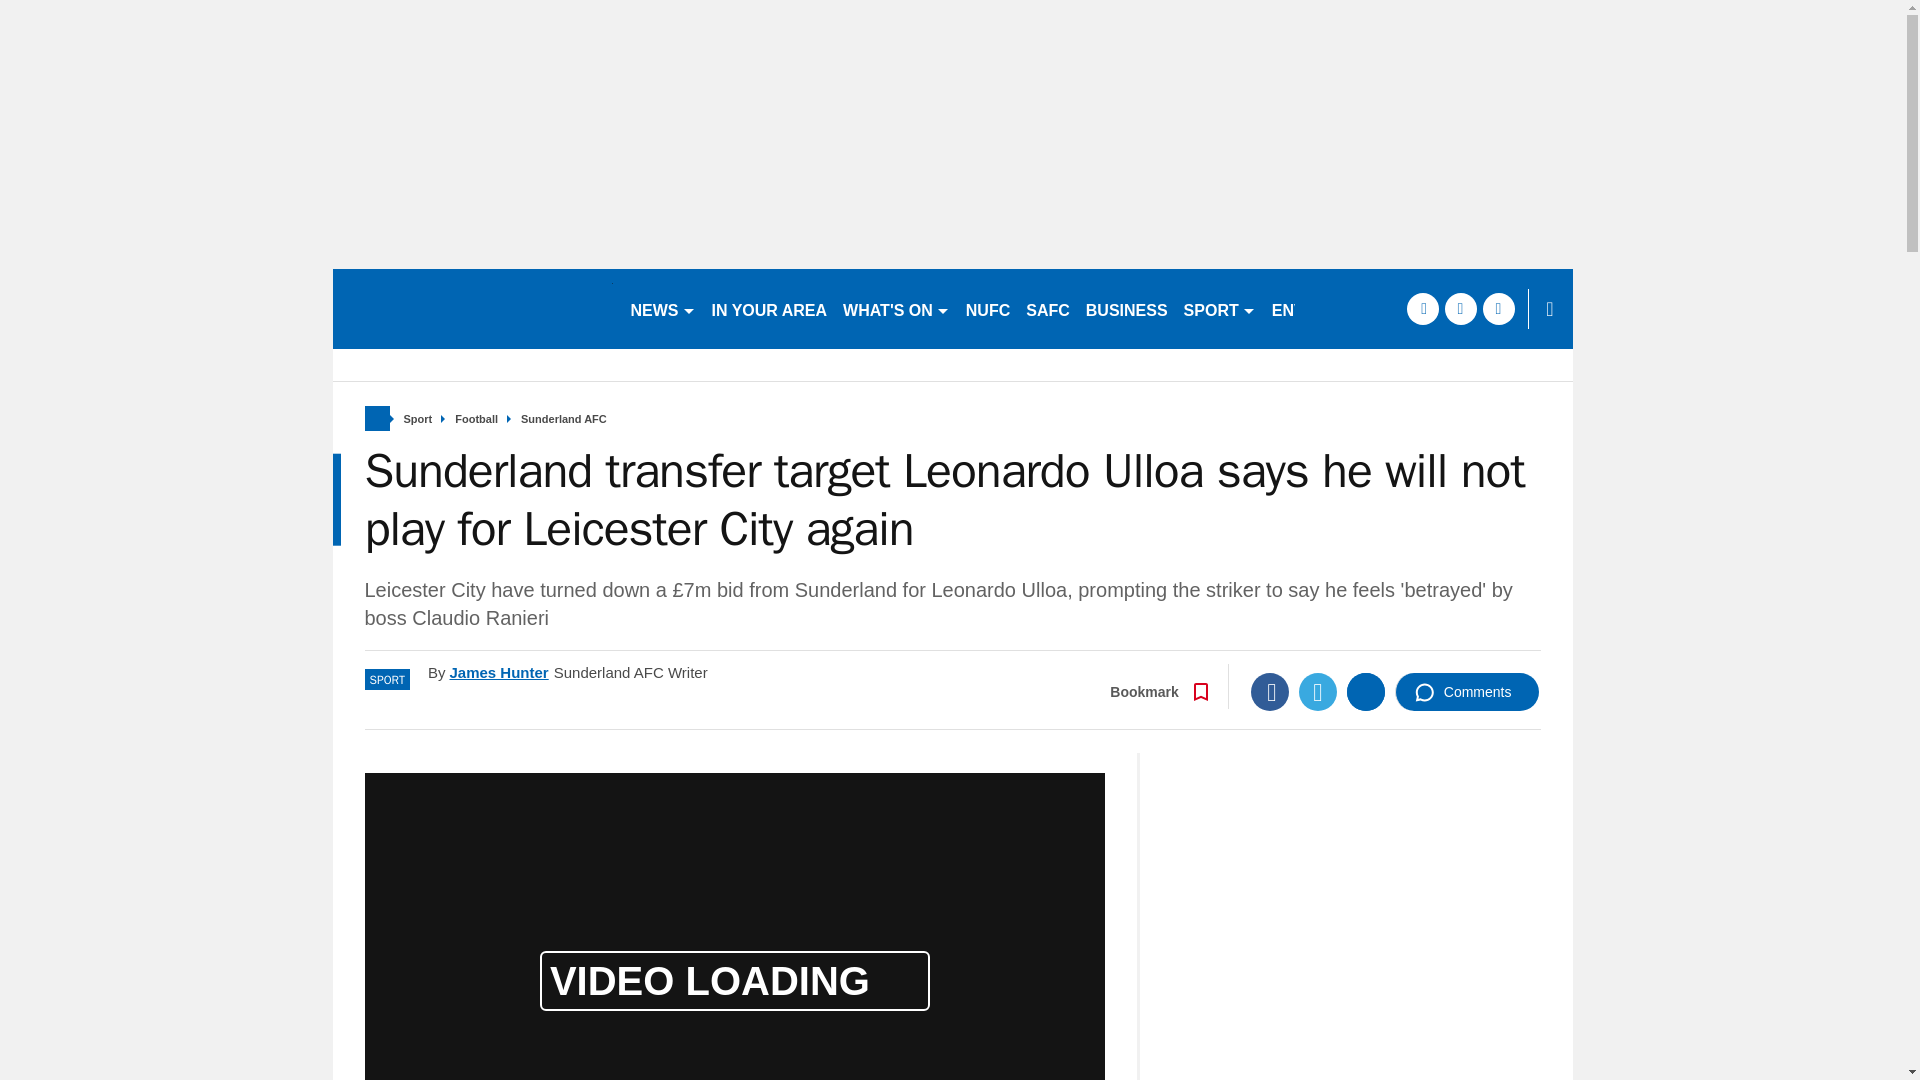 This screenshot has height=1080, width=1920. What do you see at coordinates (1219, 308) in the screenshot?
I see `SPORT` at bounding box center [1219, 308].